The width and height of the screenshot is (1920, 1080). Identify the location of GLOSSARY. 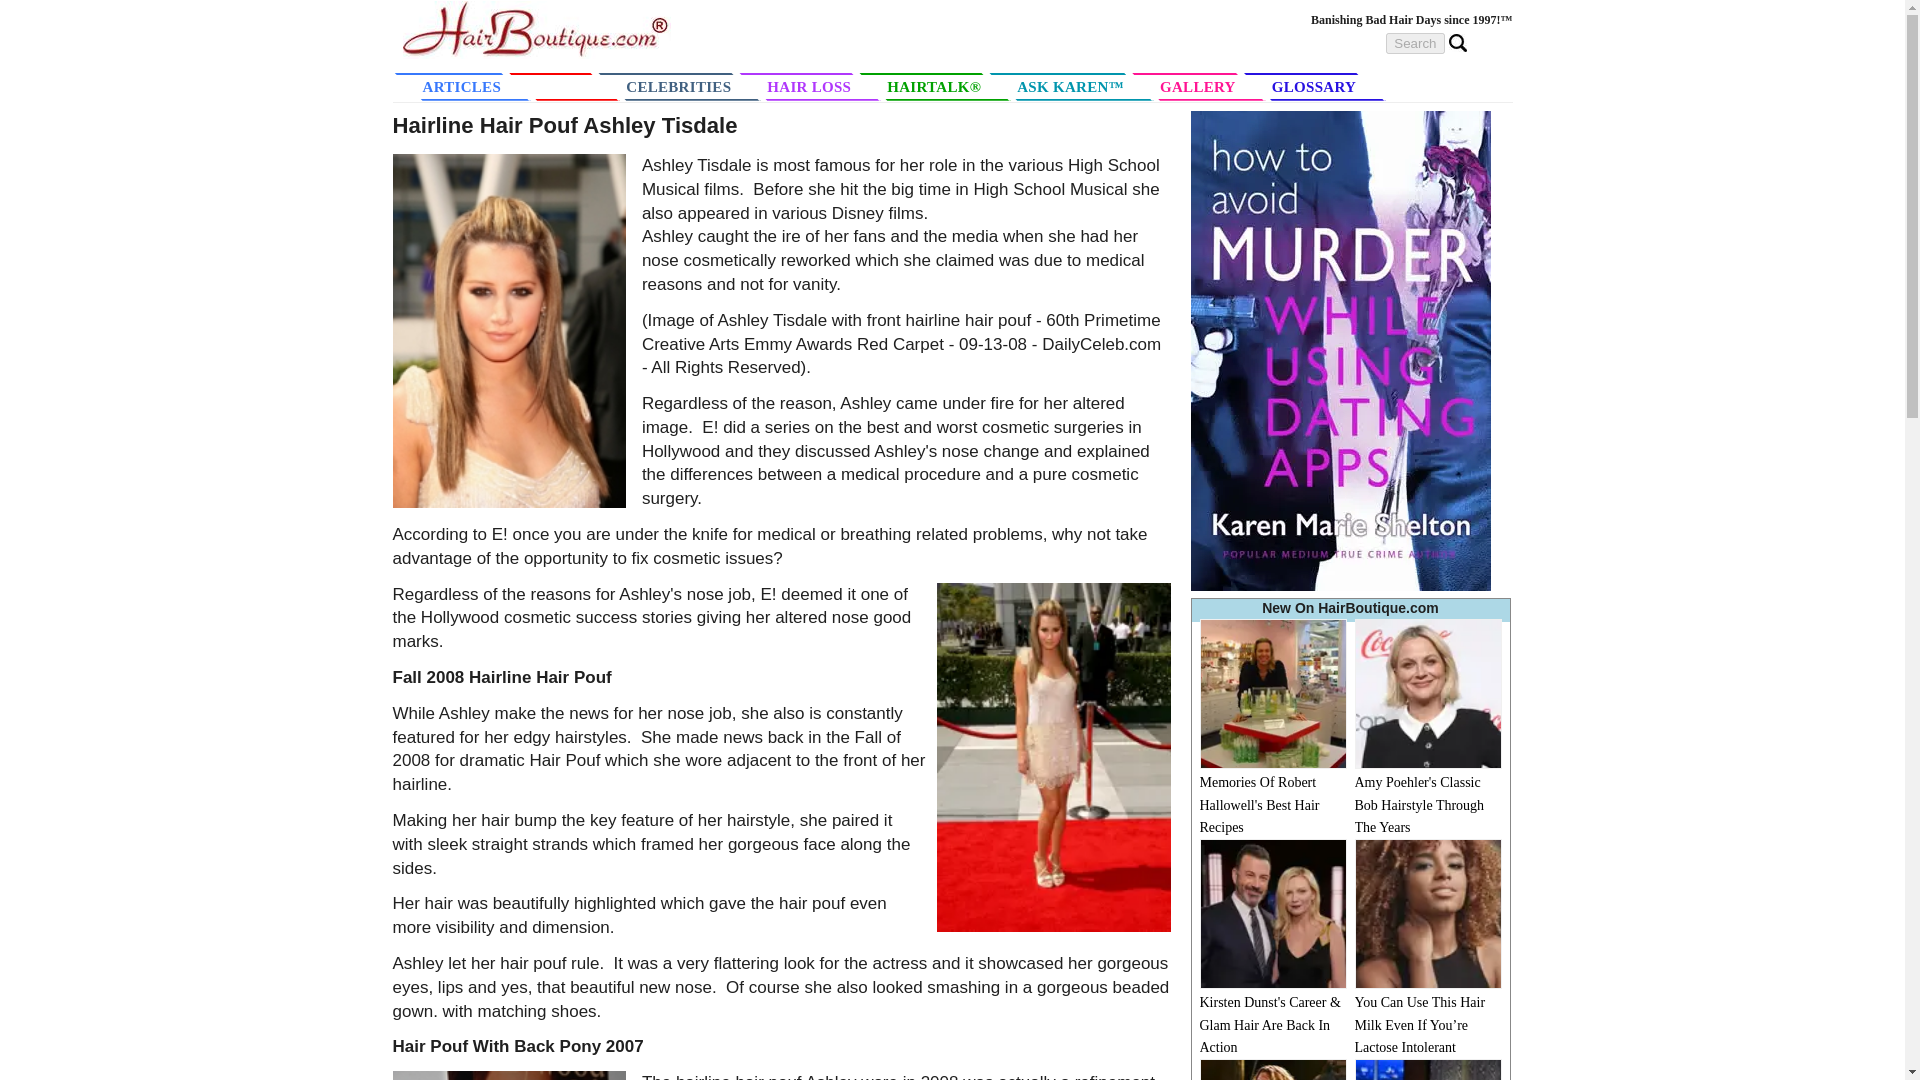
(1326, 86).